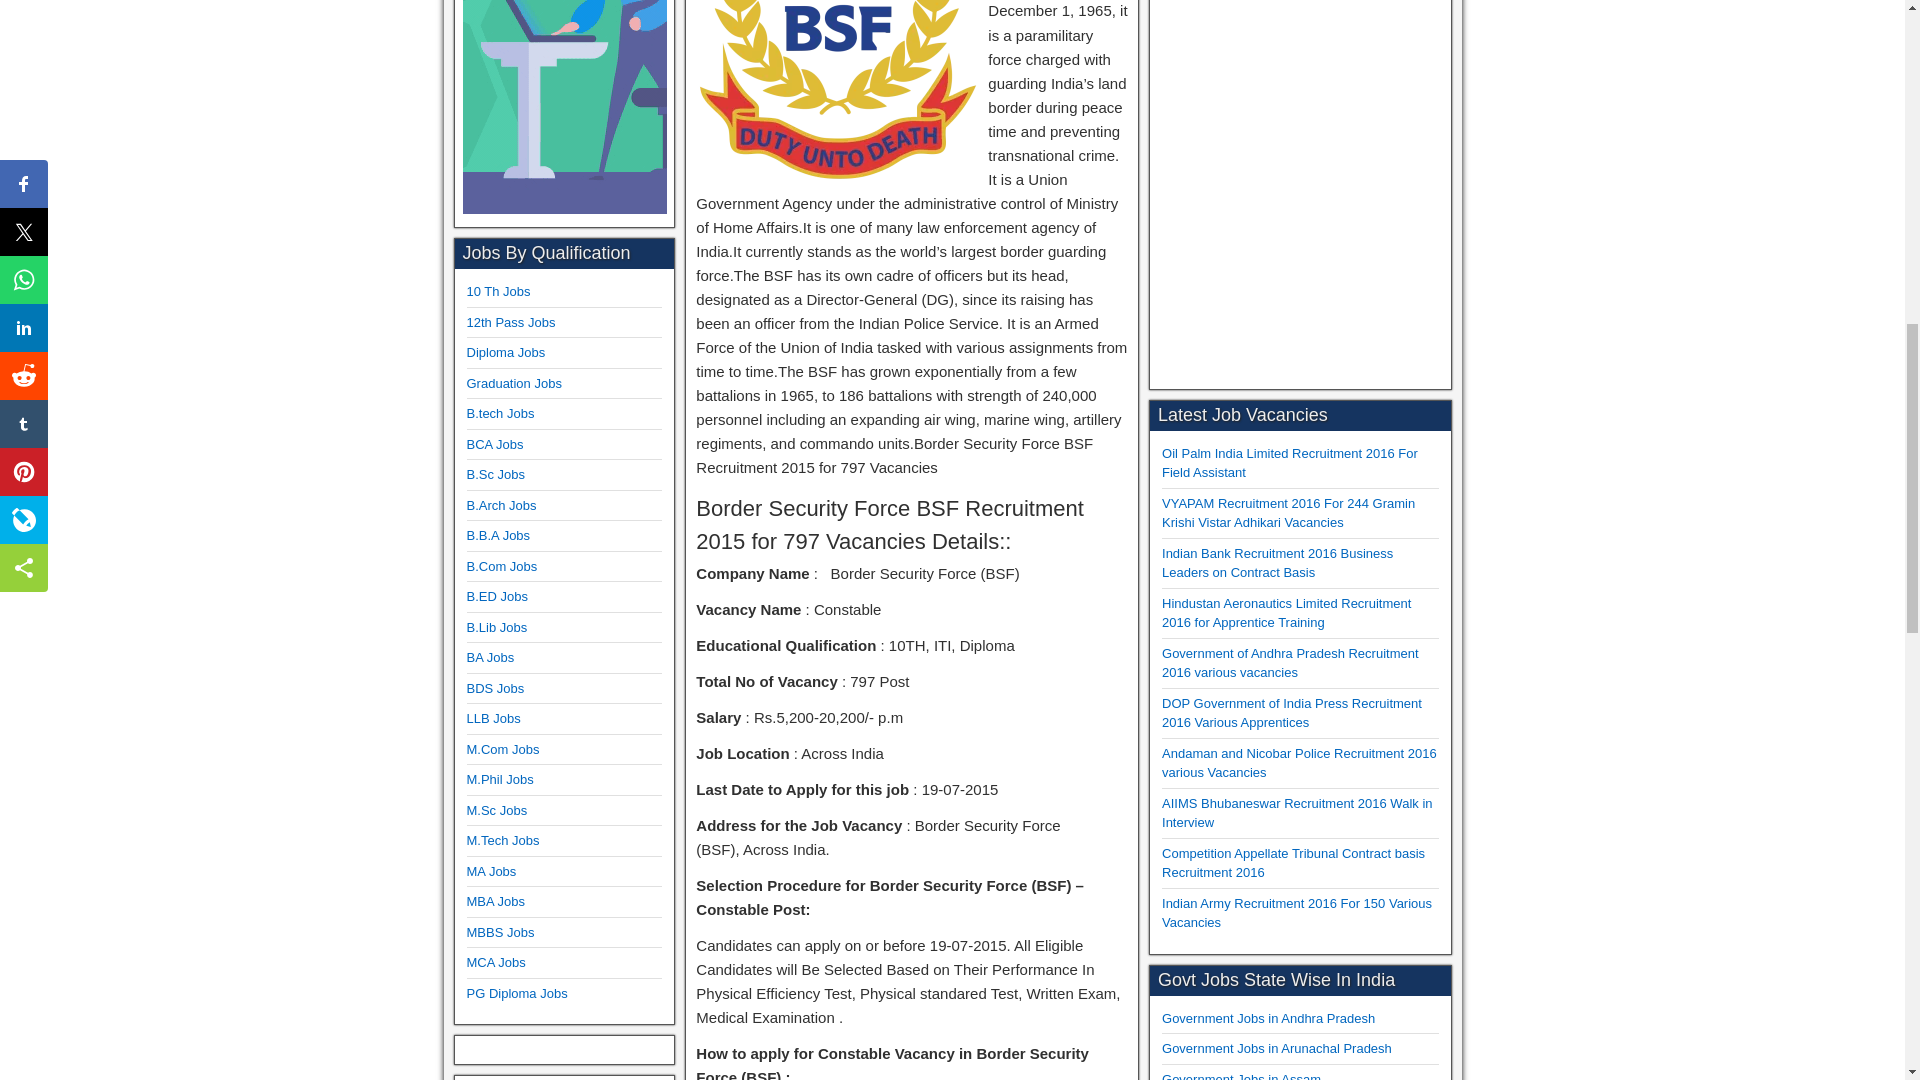  What do you see at coordinates (506, 352) in the screenshot?
I see `Diploma Jobs` at bounding box center [506, 352].